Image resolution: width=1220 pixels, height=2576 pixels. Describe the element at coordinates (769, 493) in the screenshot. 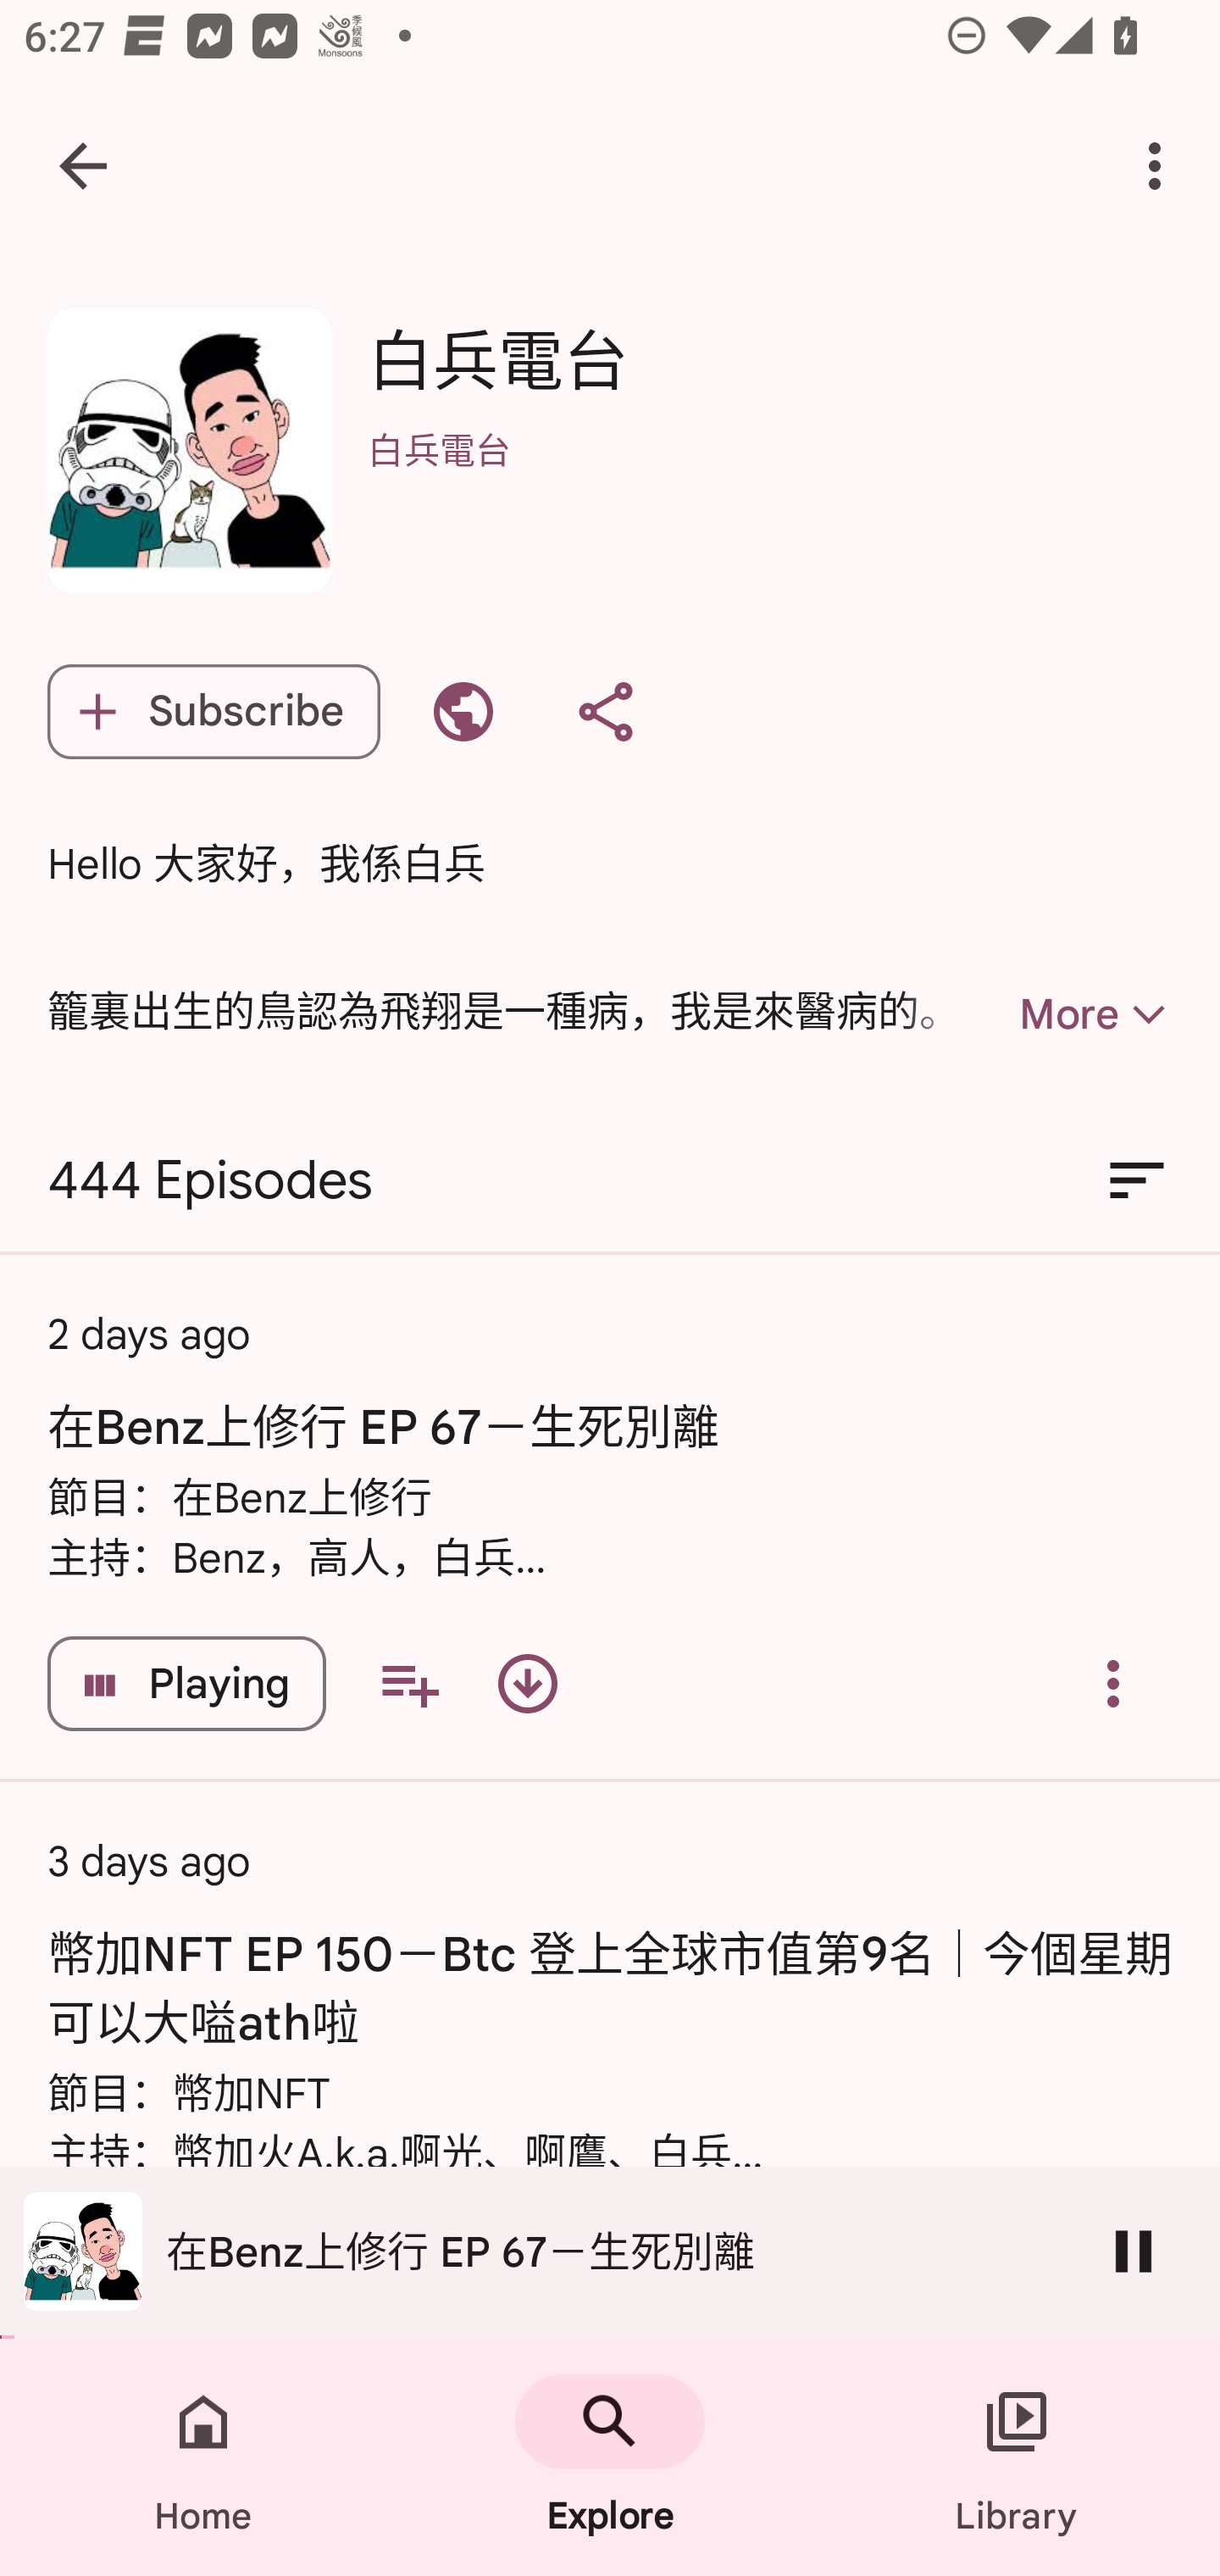

I see `白兵電台` at that location.